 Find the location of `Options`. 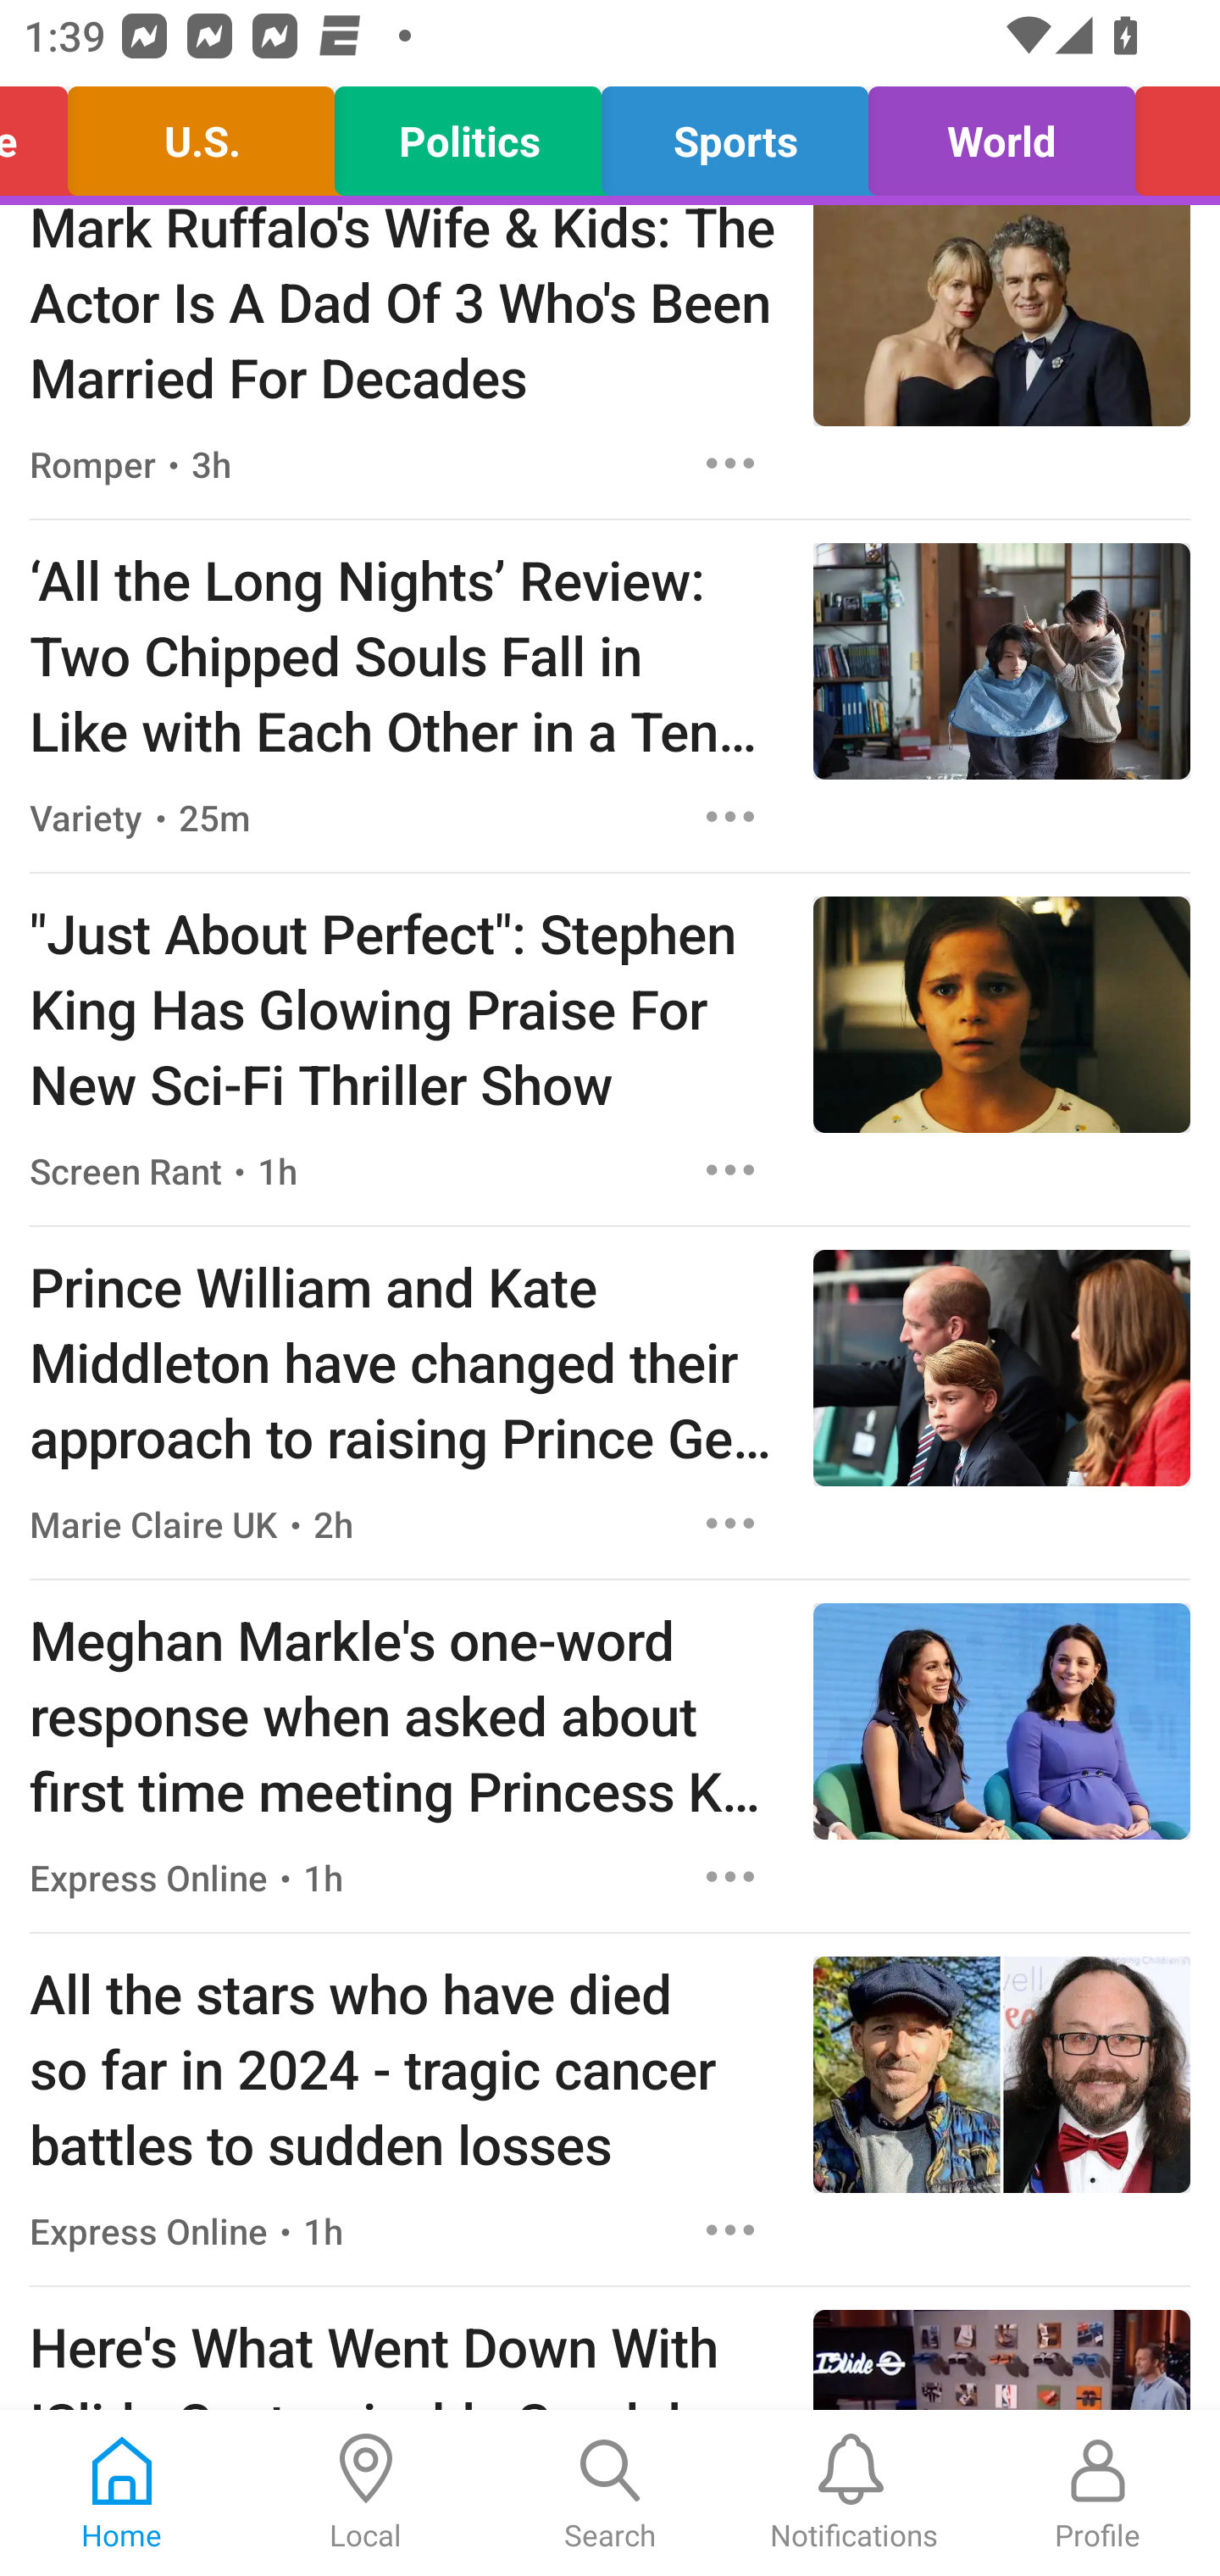

Options is located at coordinates (730, 463).